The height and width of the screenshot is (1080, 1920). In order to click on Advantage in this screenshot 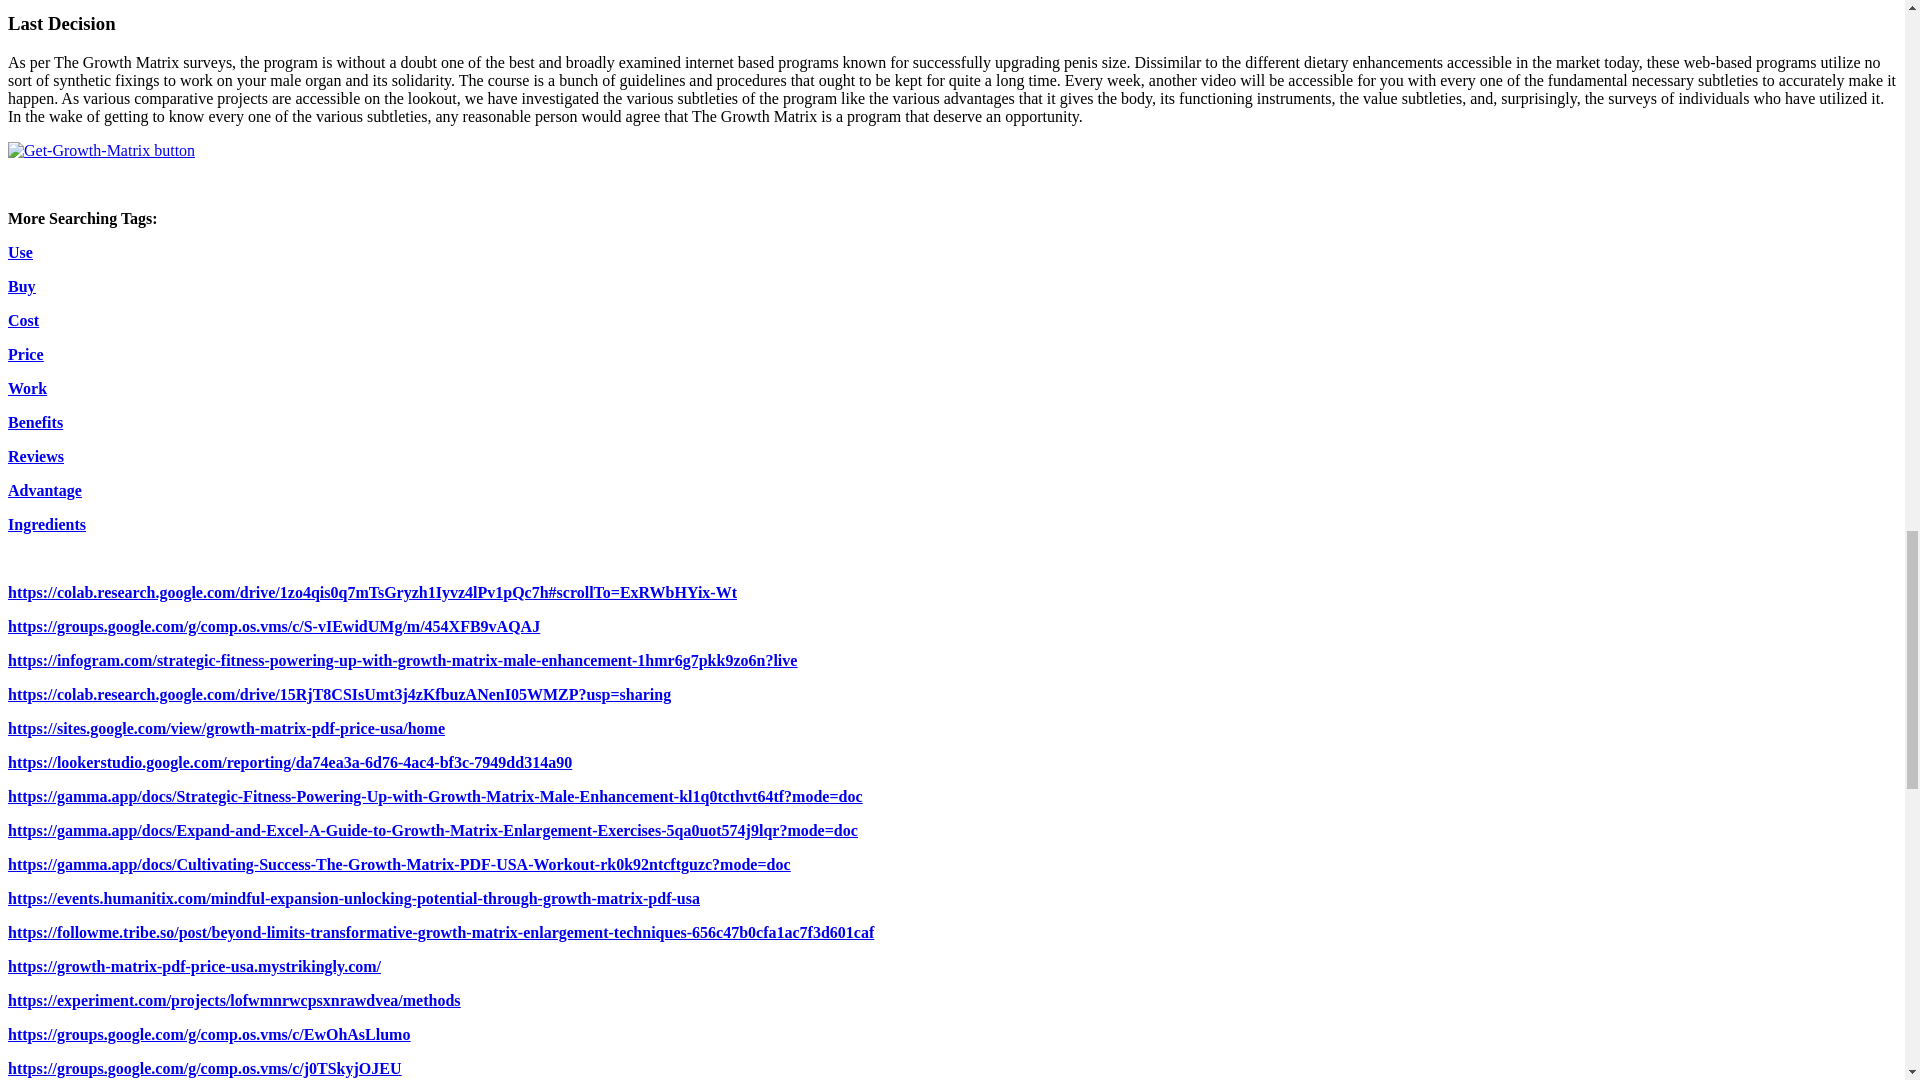, I will do `click(44, 490)`.